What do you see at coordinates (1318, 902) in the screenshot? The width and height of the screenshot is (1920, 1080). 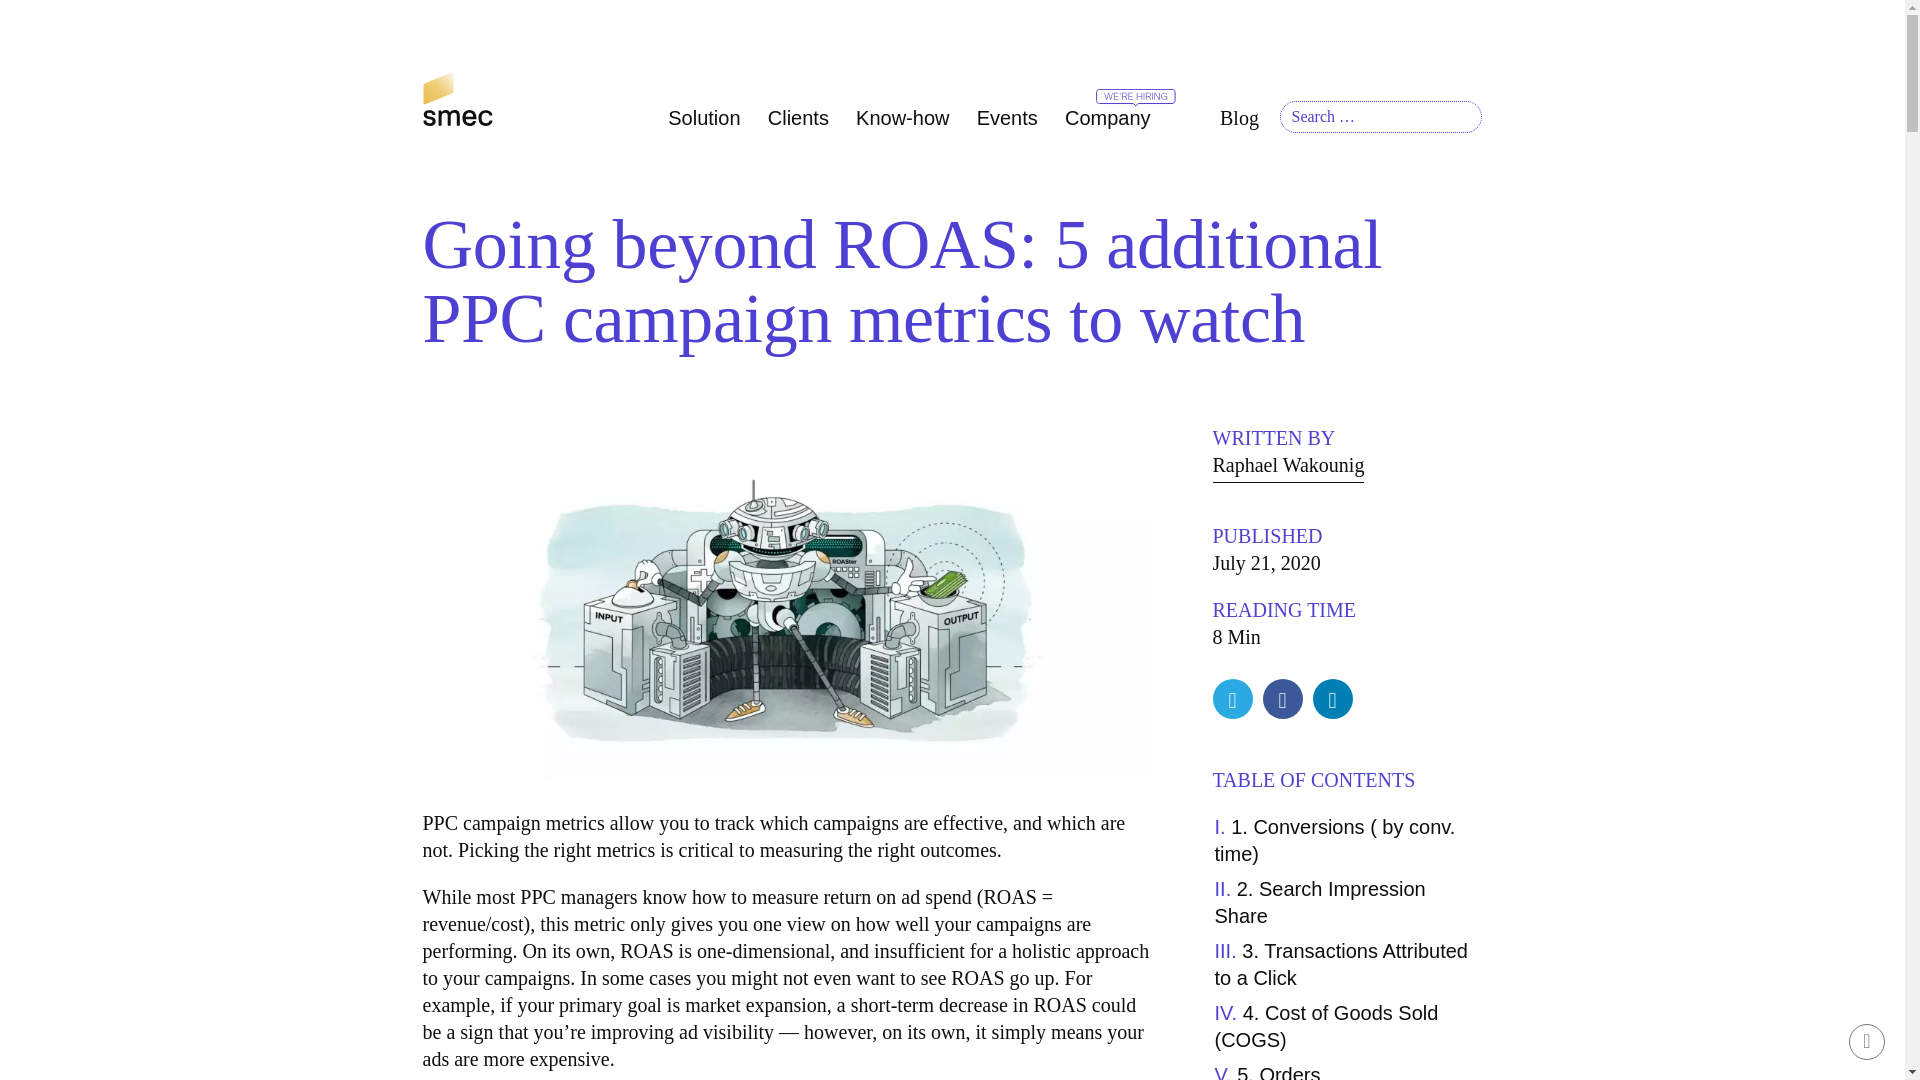 I see `2. Search Impression Share` at bounding box center [1318, 902].